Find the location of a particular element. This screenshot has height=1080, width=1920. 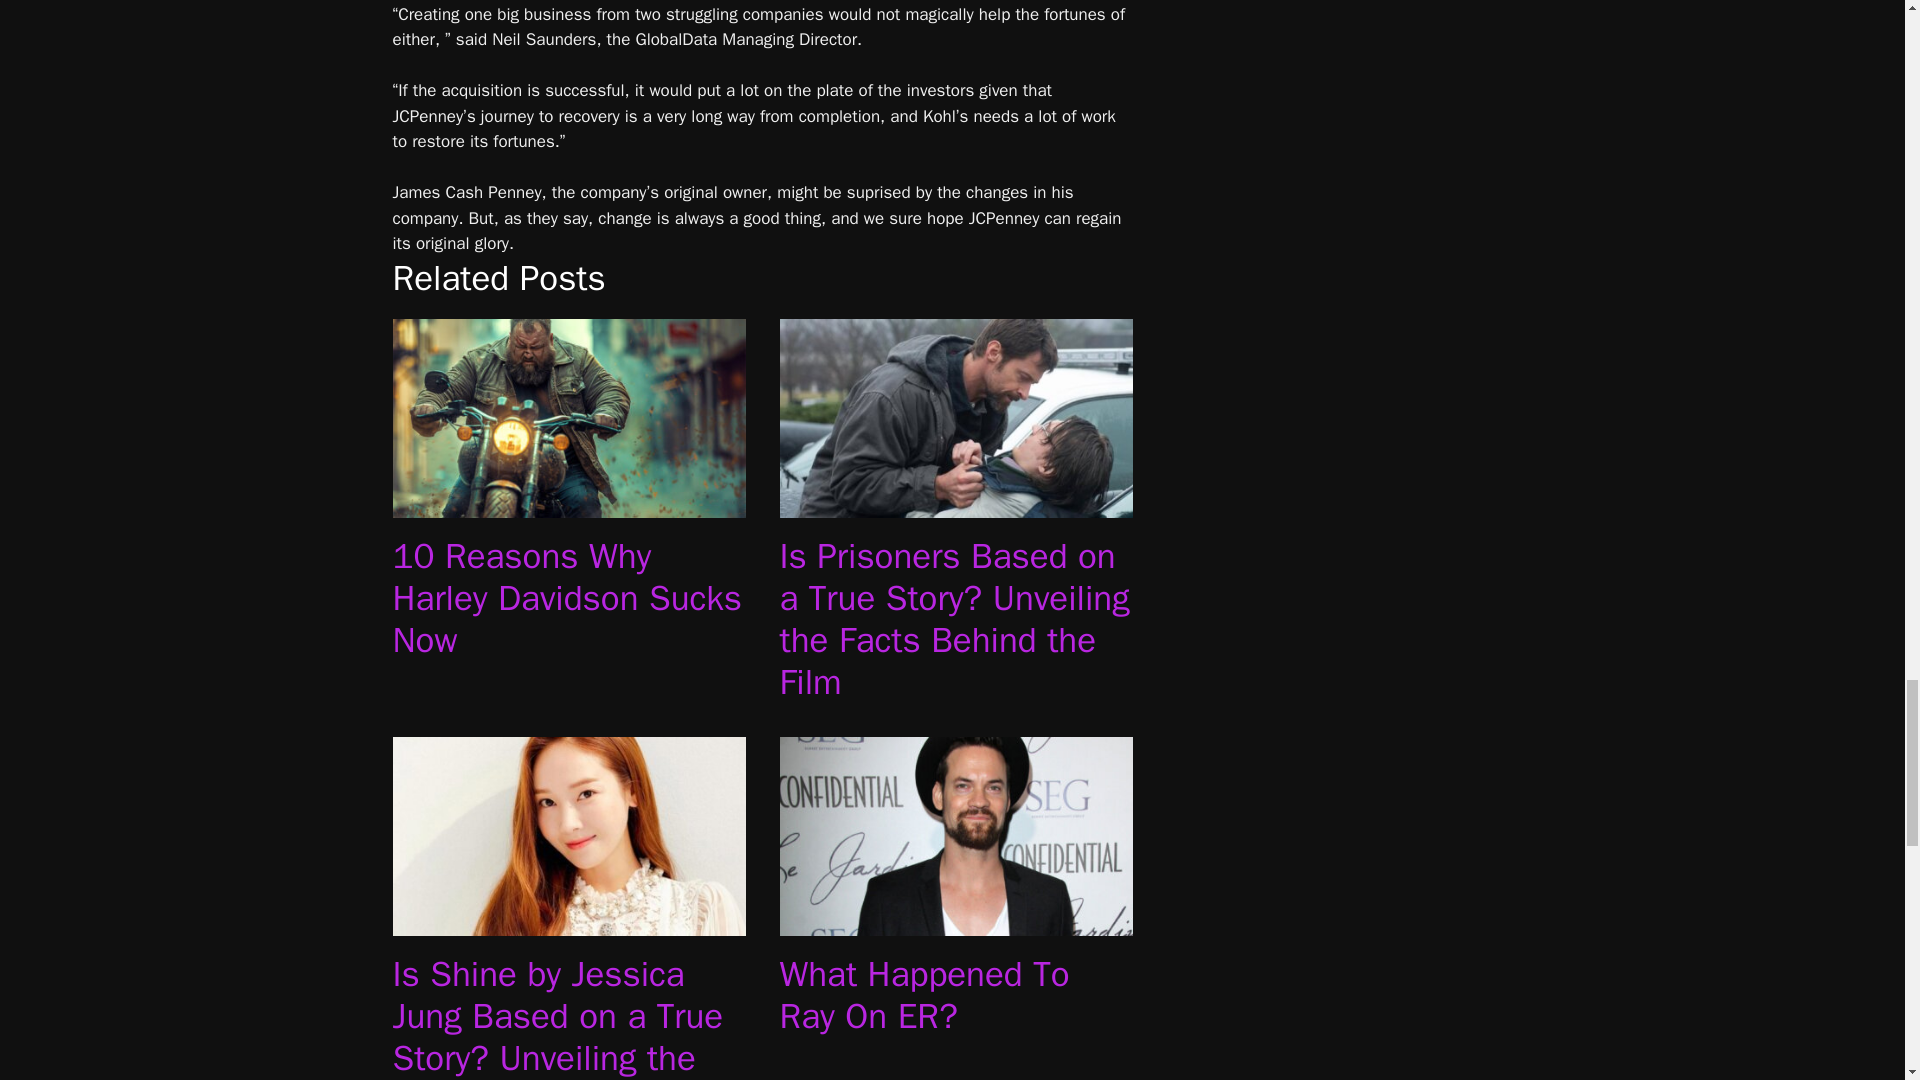

What Happened To Ray On ER? is located at coordinates (924, 994).